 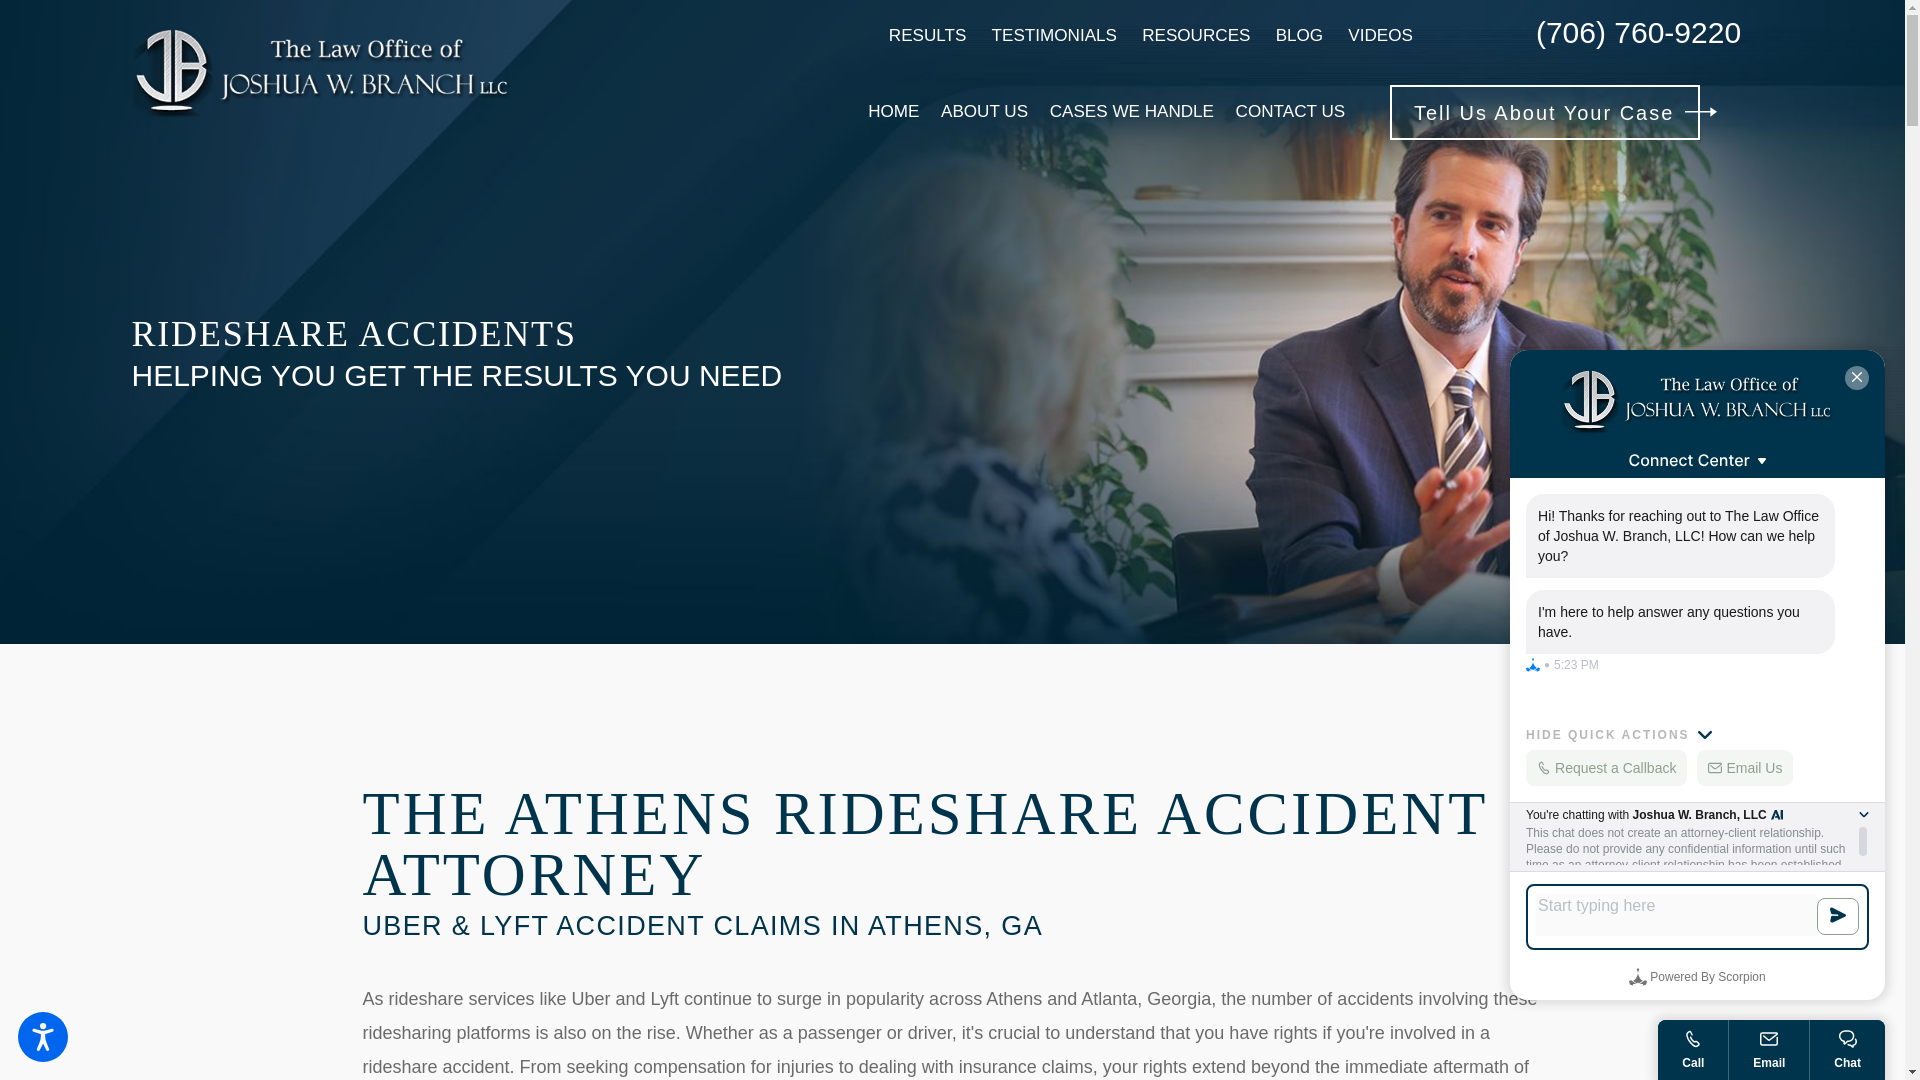 I want to click on Open the accessibility options menu, so click(x=42, y=1036).